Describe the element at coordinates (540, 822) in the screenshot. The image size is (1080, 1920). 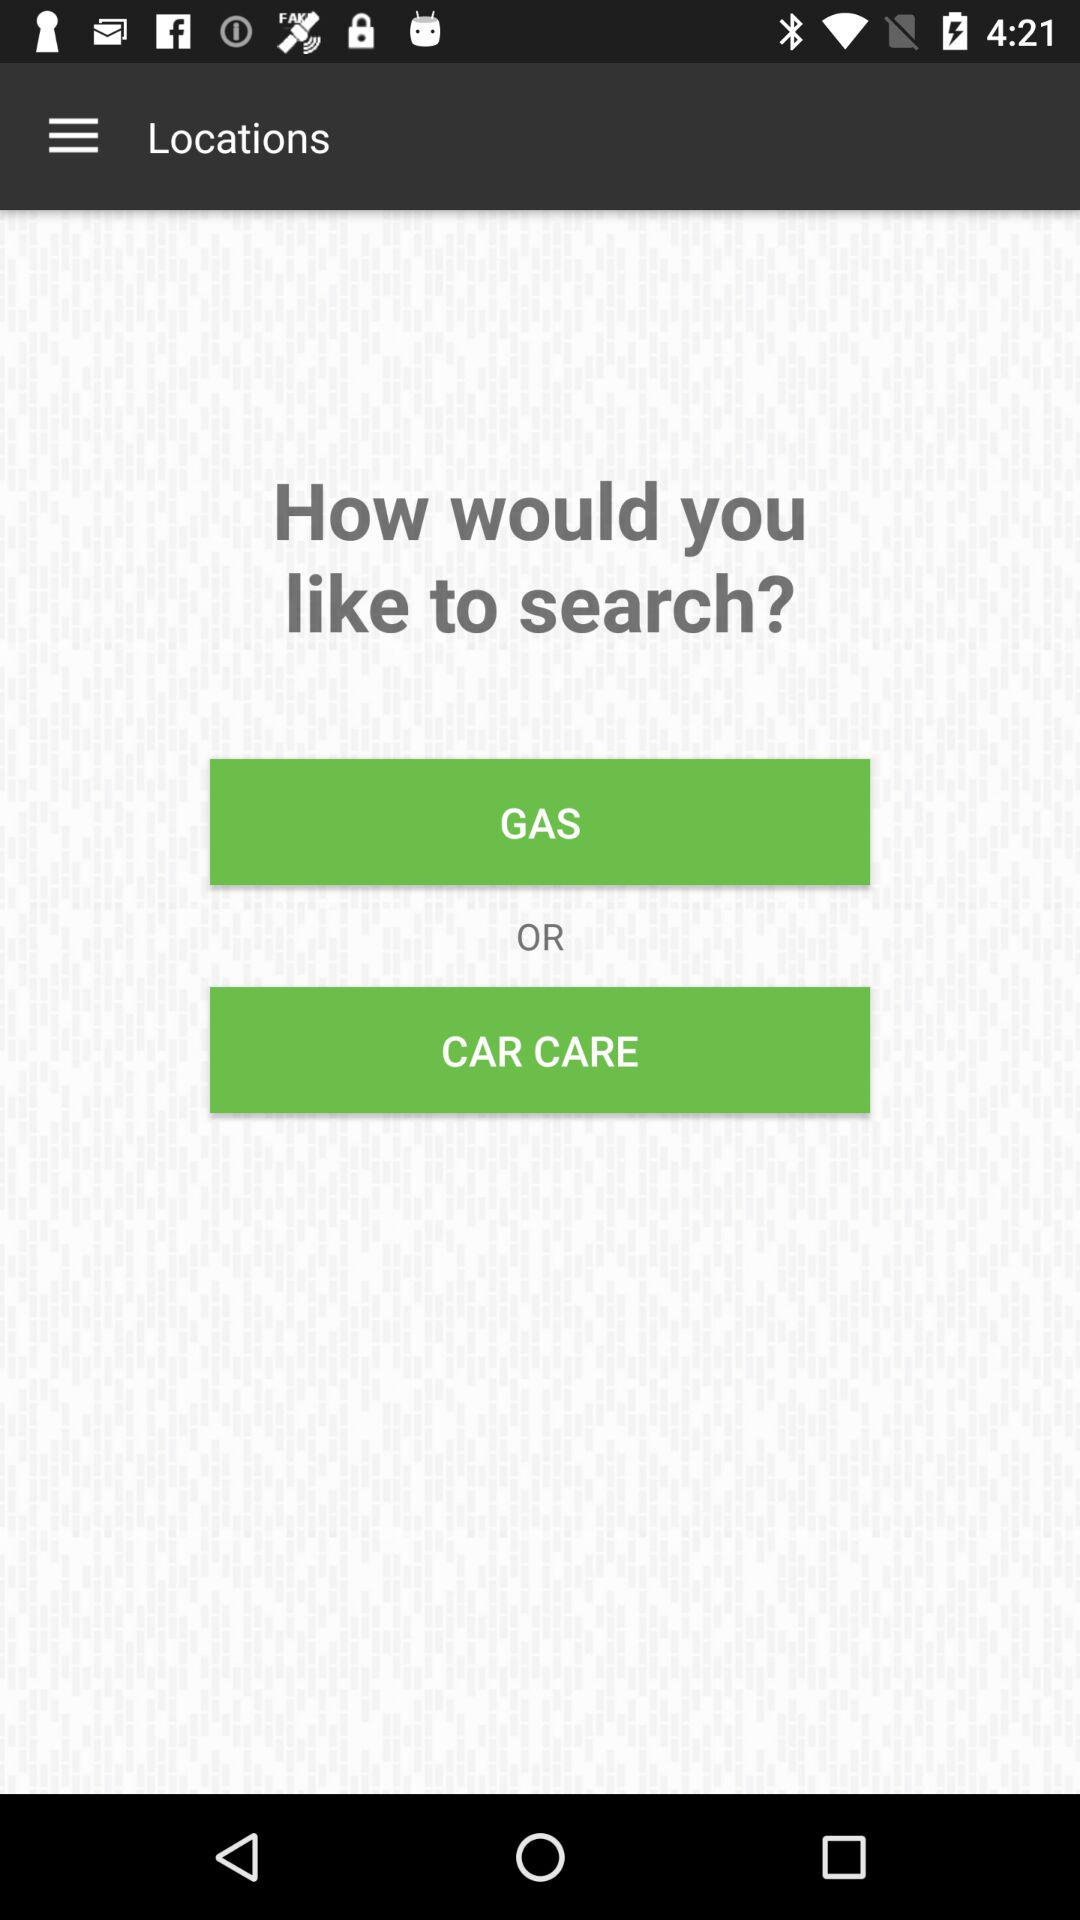
I see `press the gas` at that location.